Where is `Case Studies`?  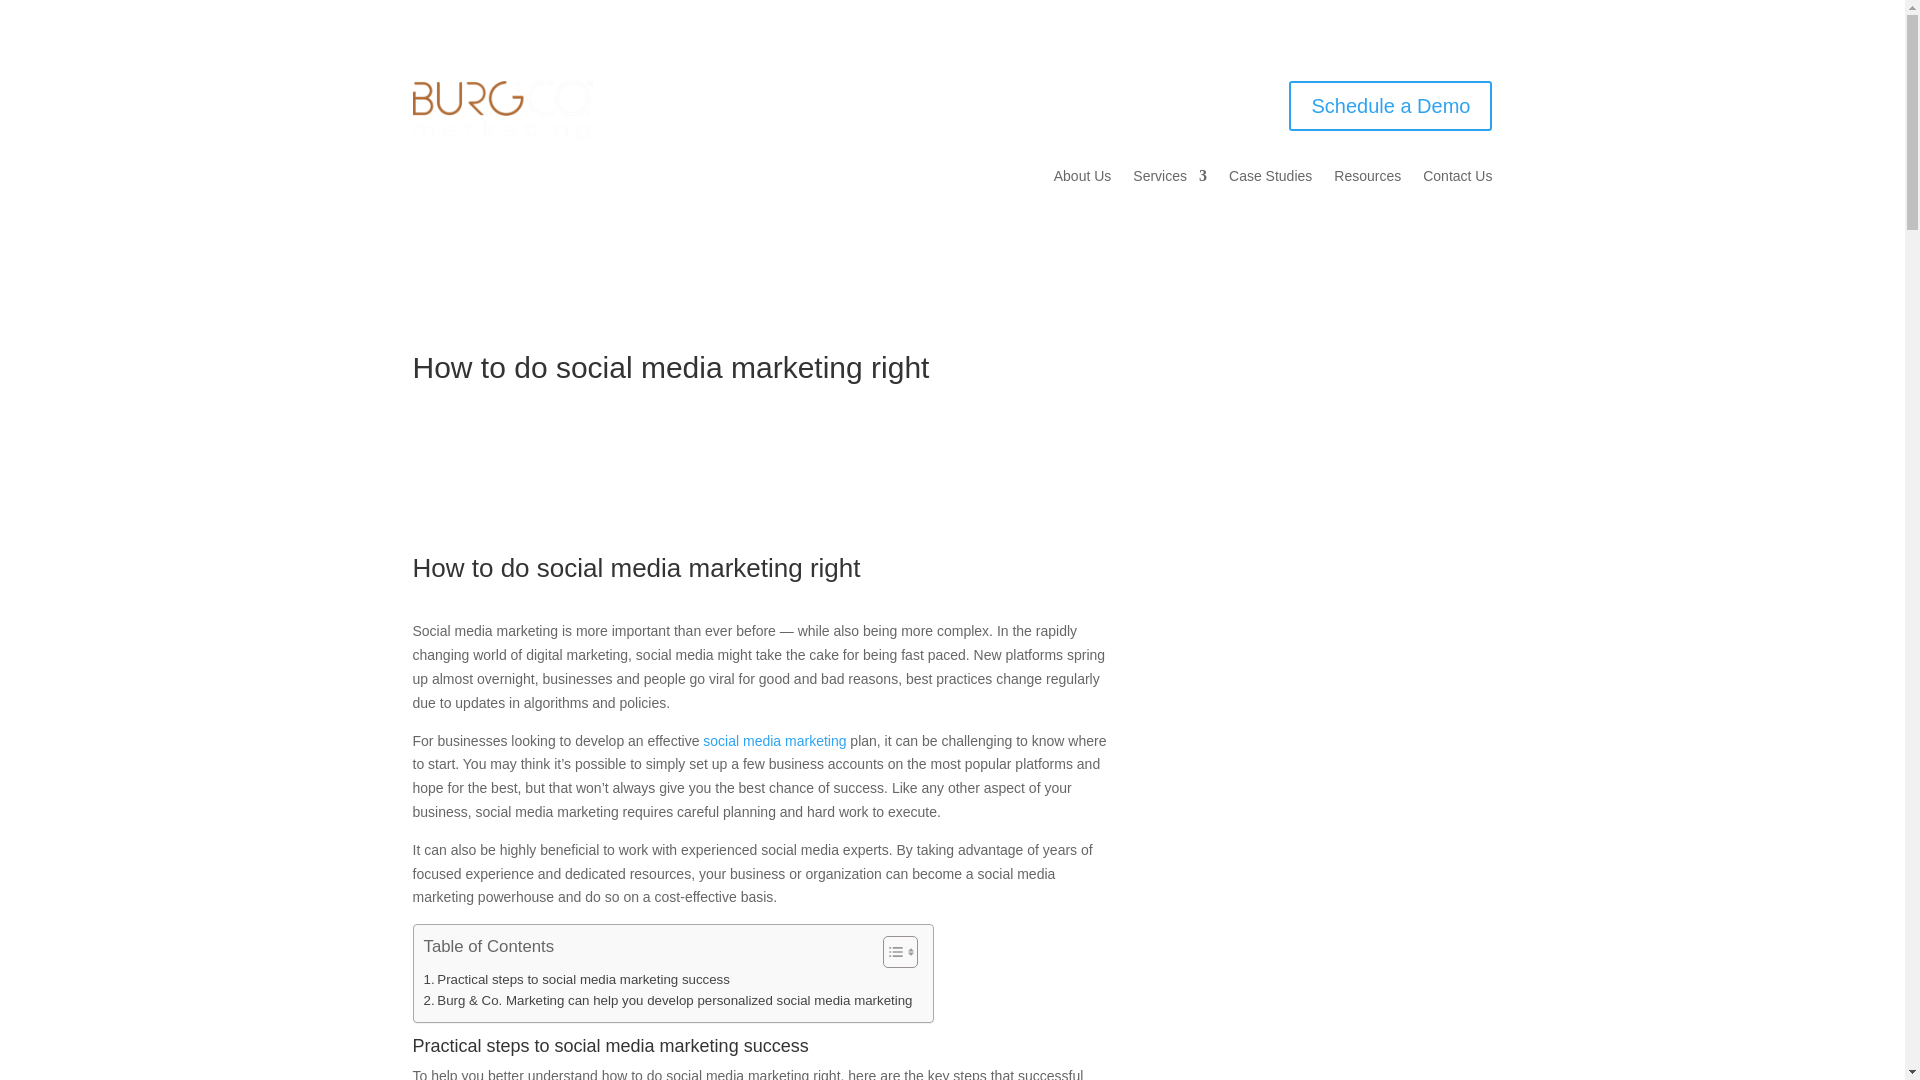
Case Studies is located at coordinates (1270, 180).